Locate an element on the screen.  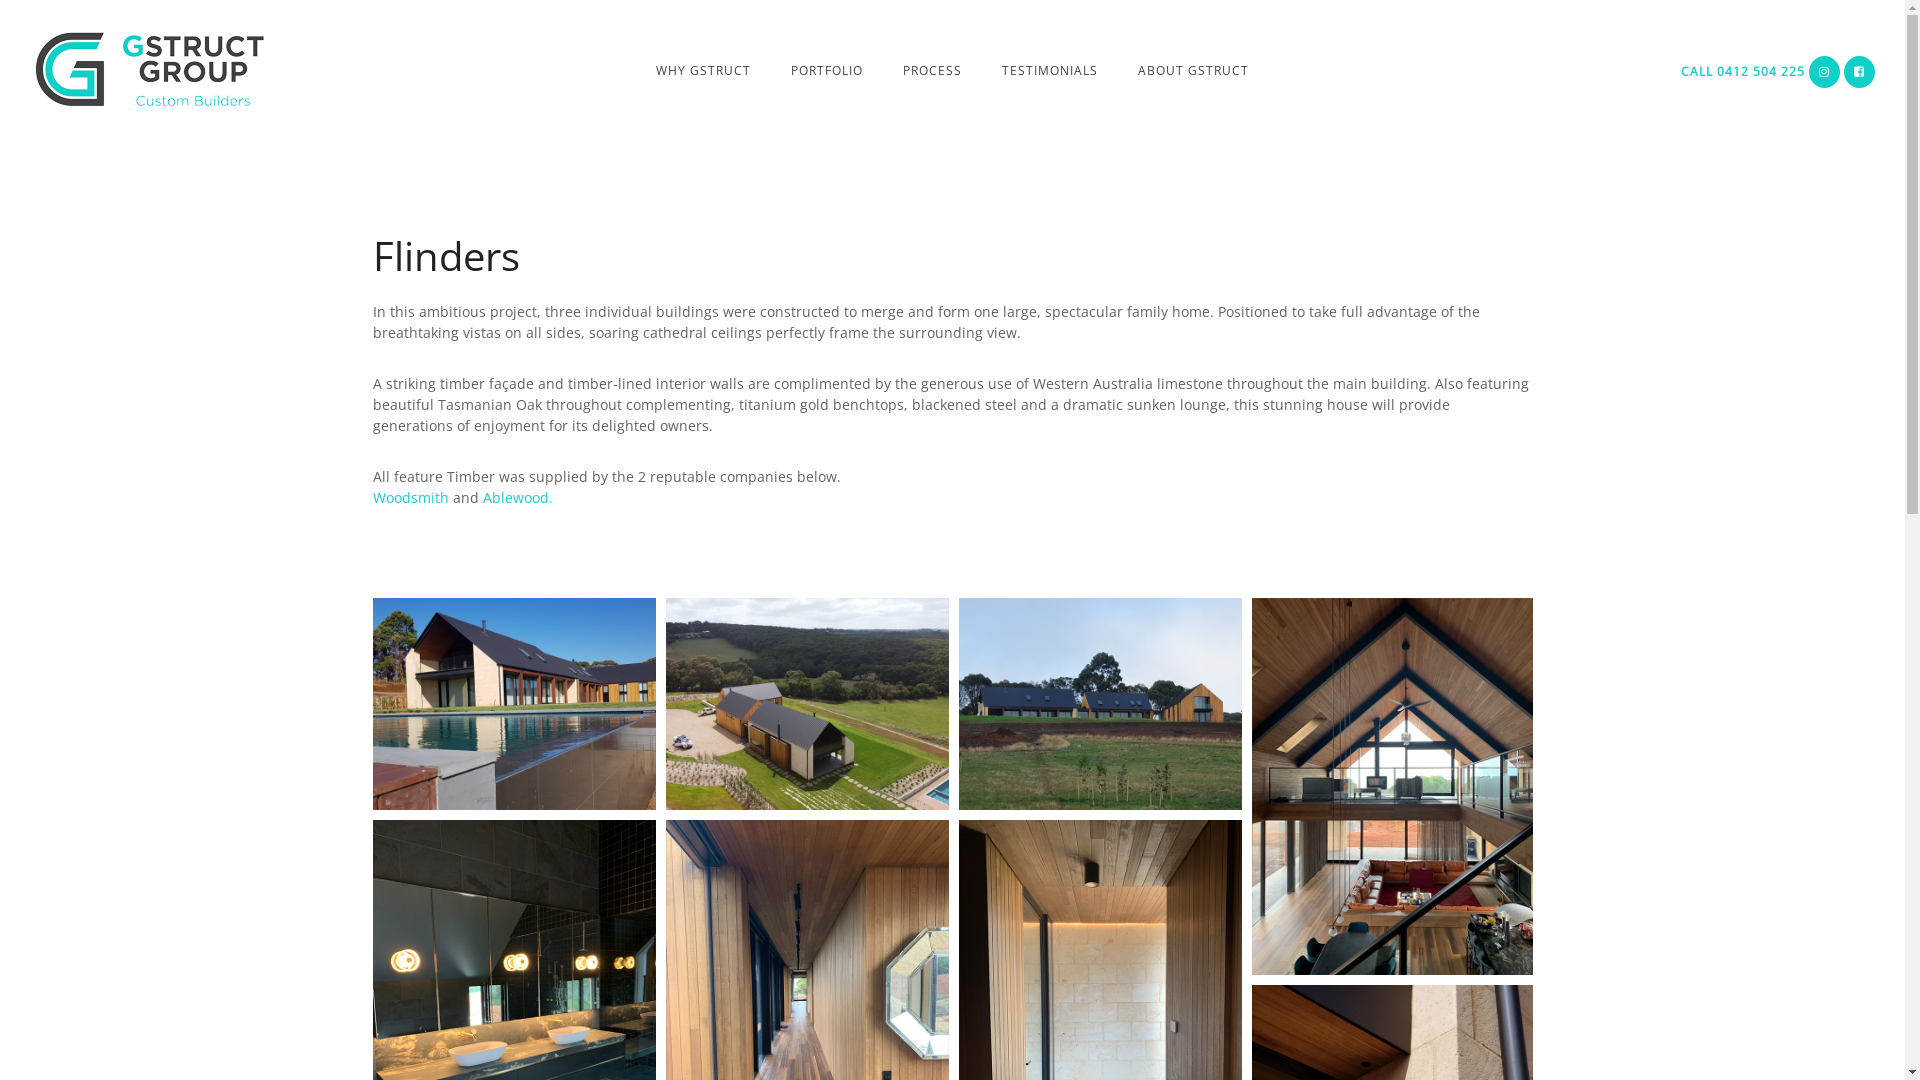
Woodsmith is located at coordinates (412, 498).